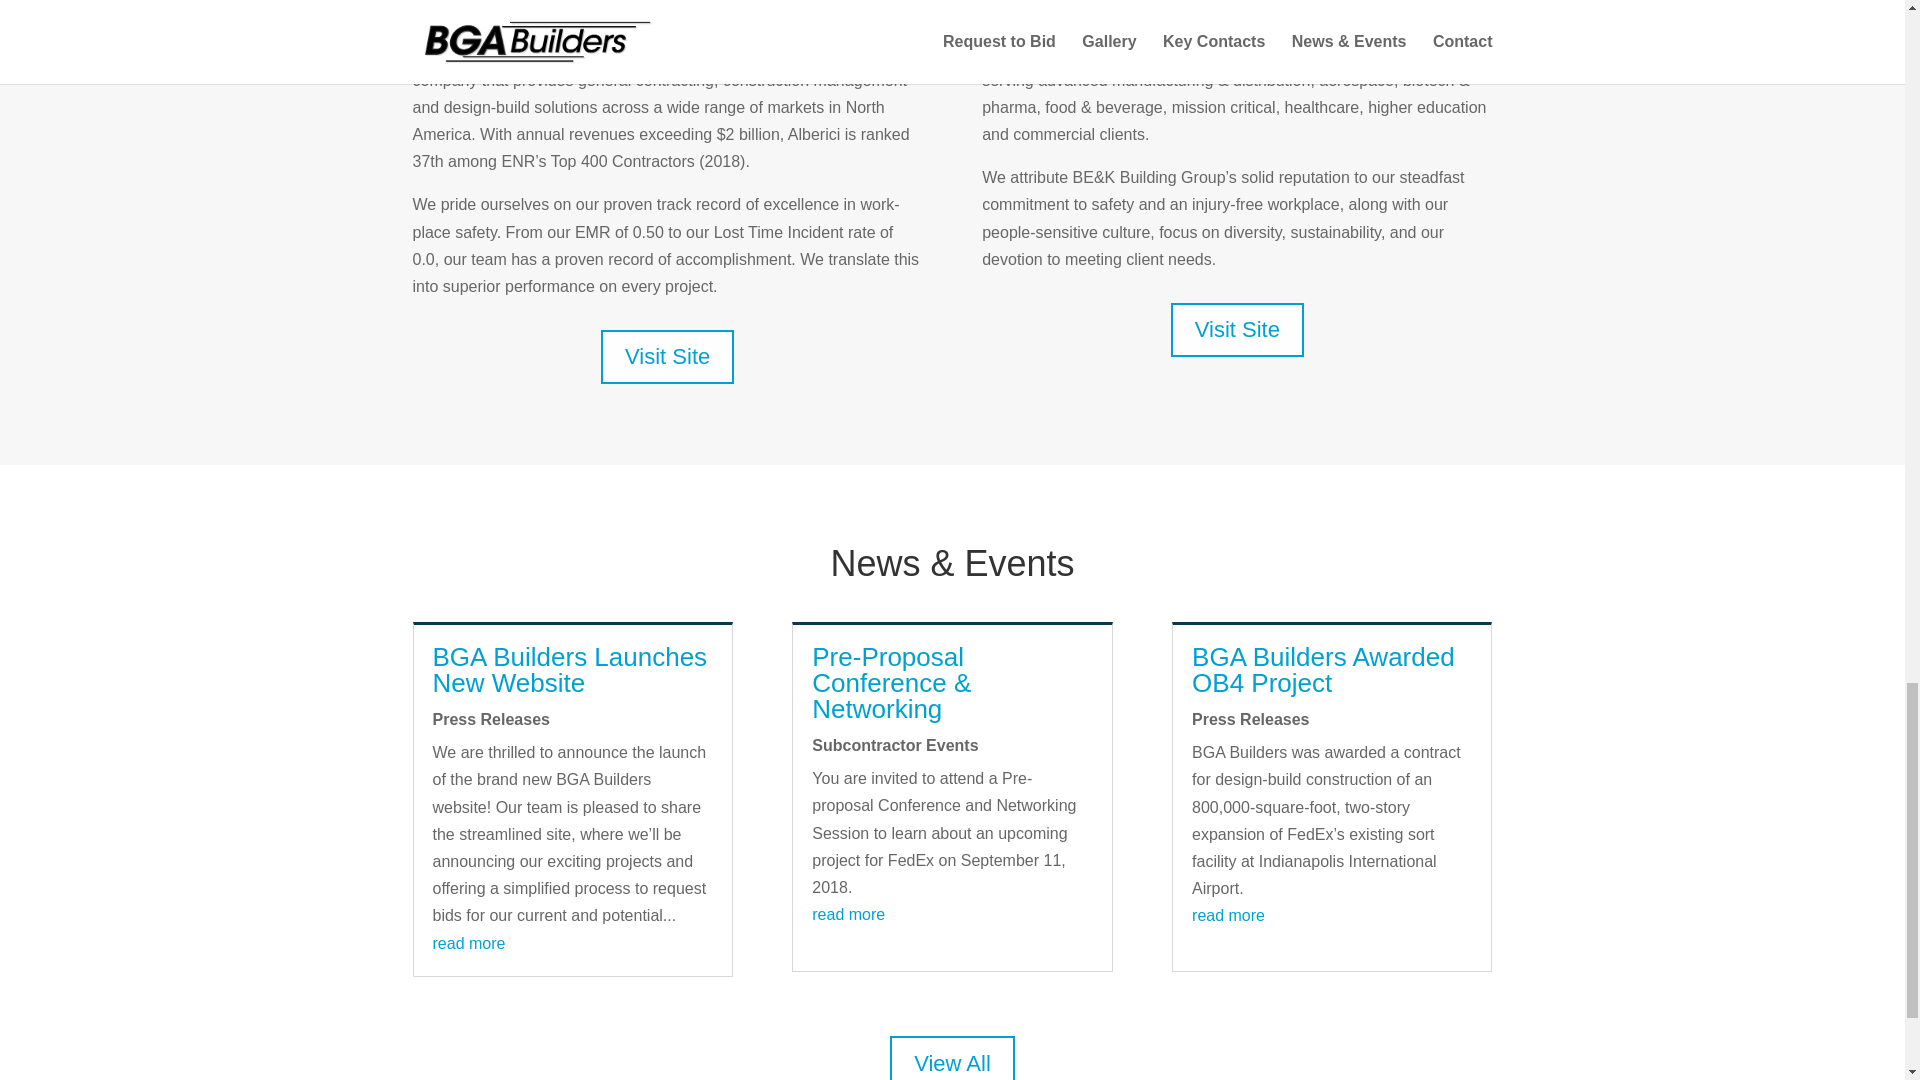 This screenshot has width=1920, height=1080. What do you see at coordinates (490, 718) in the screenshot?
I see `Press Releases` at bounding box center [490, 718].